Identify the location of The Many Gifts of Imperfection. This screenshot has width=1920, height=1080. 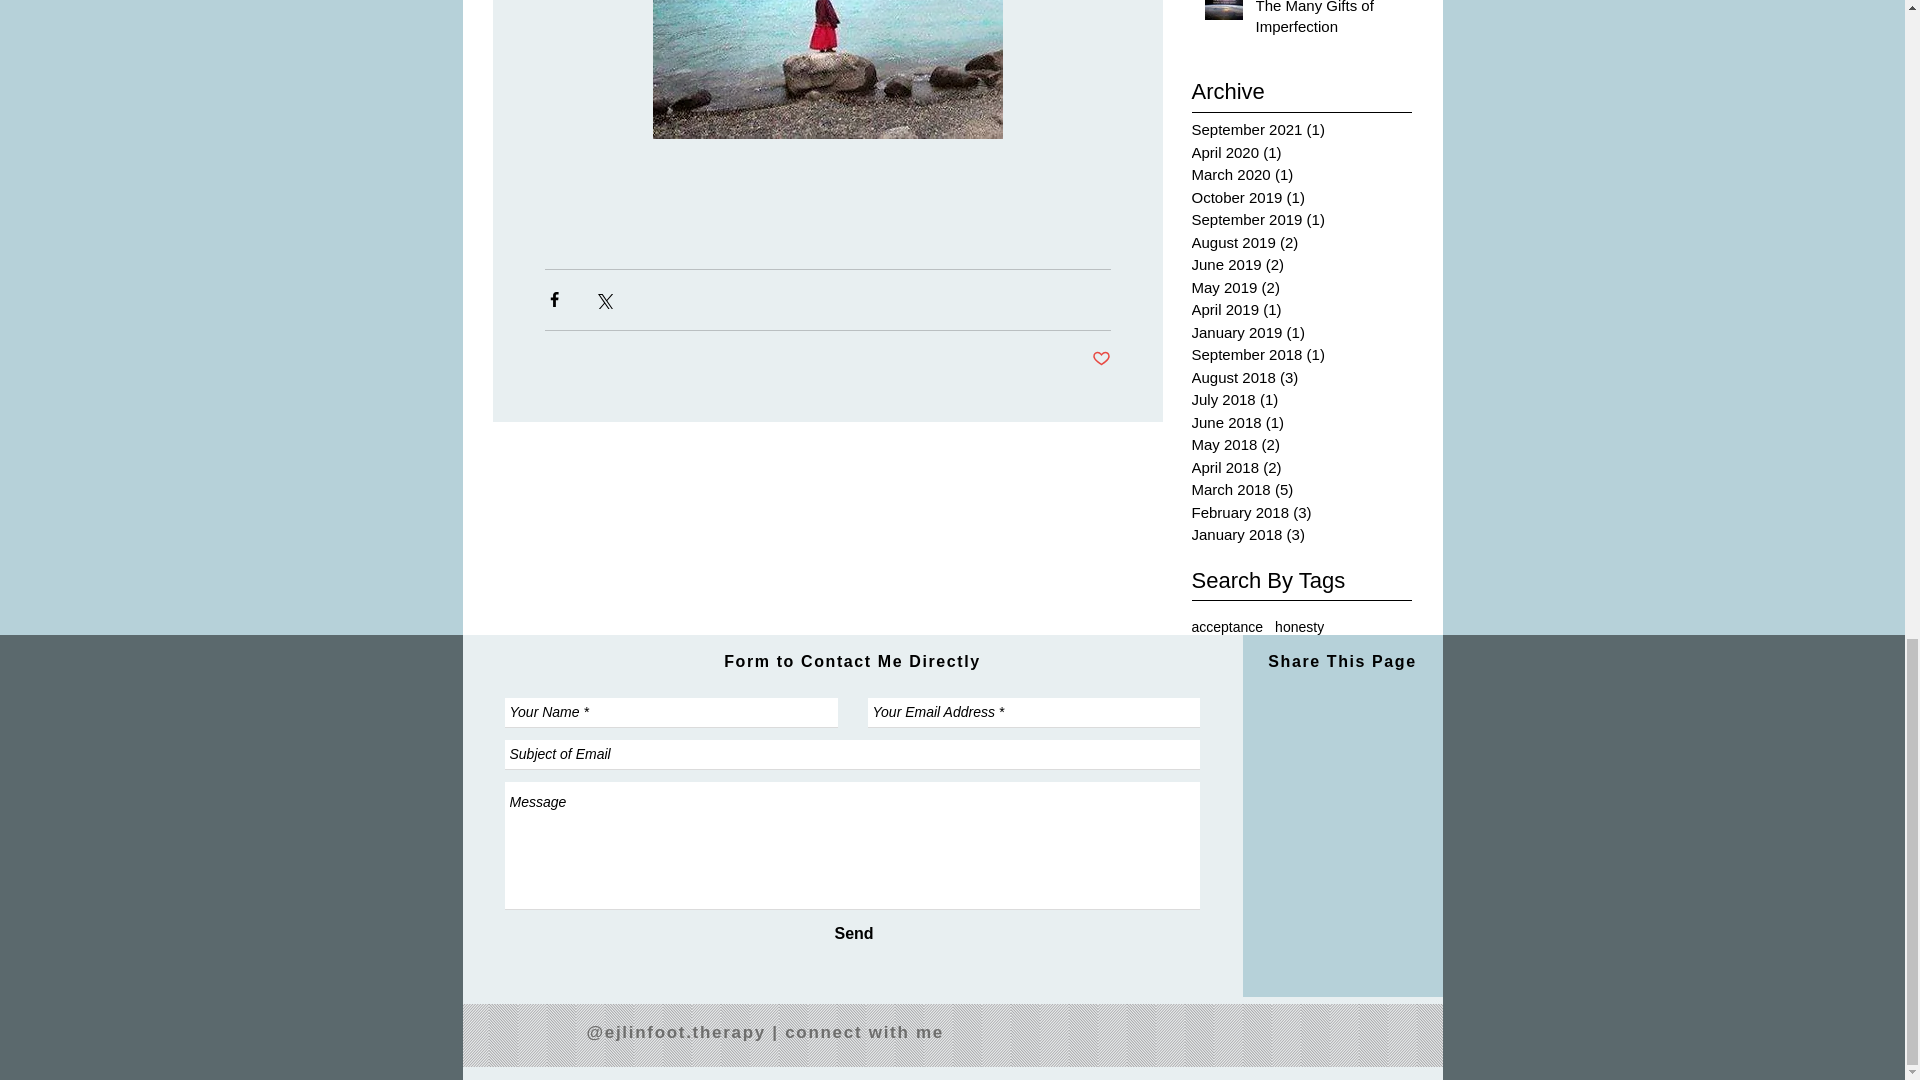
(1327, 22).